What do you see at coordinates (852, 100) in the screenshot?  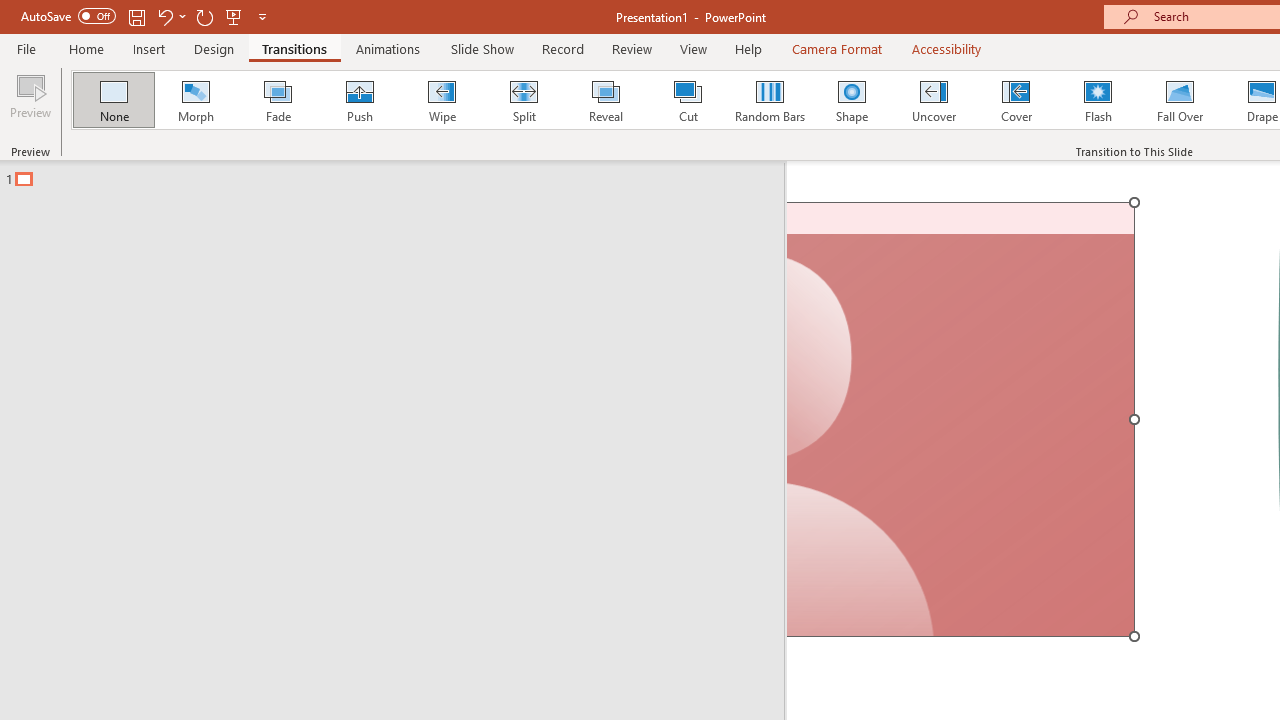 I see `Shape` at bounding box center [852, 100].